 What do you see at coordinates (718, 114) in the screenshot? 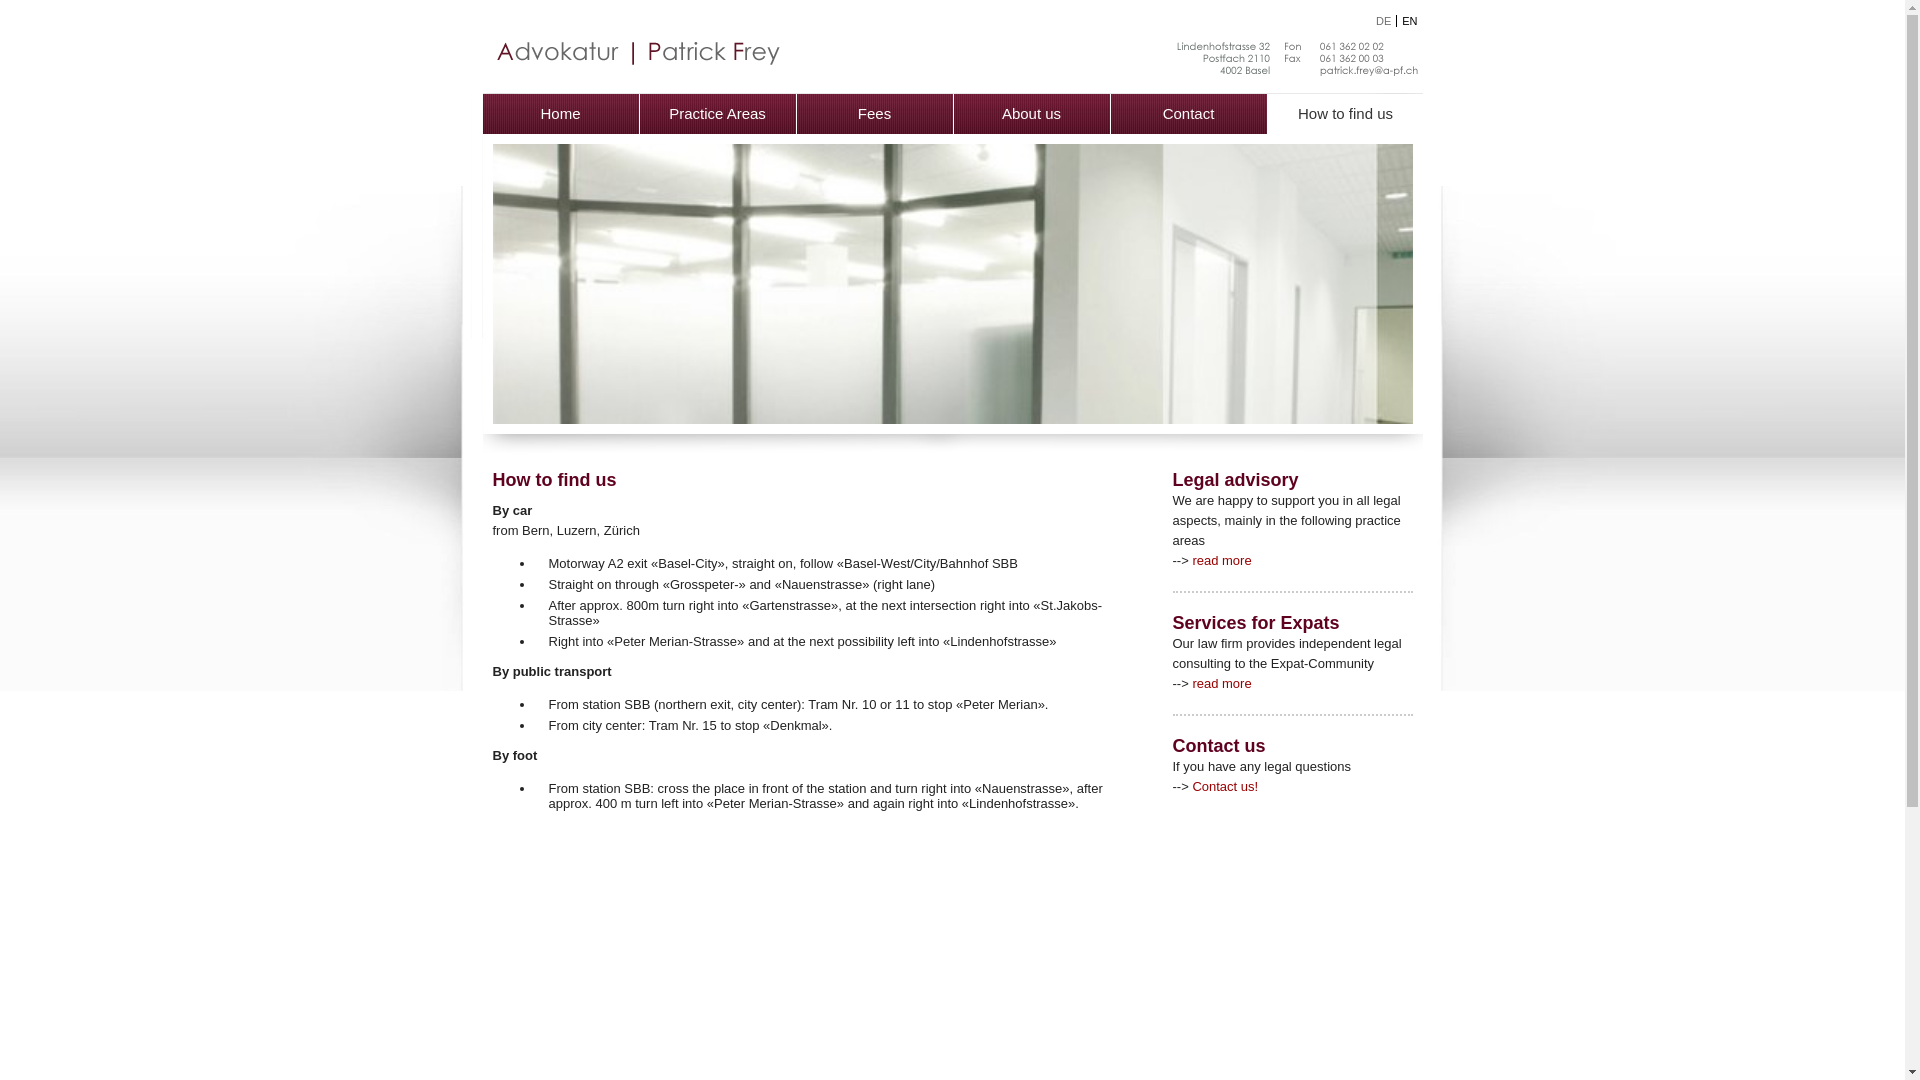
I see `Practice Areas` at bounding box center [718, 114].